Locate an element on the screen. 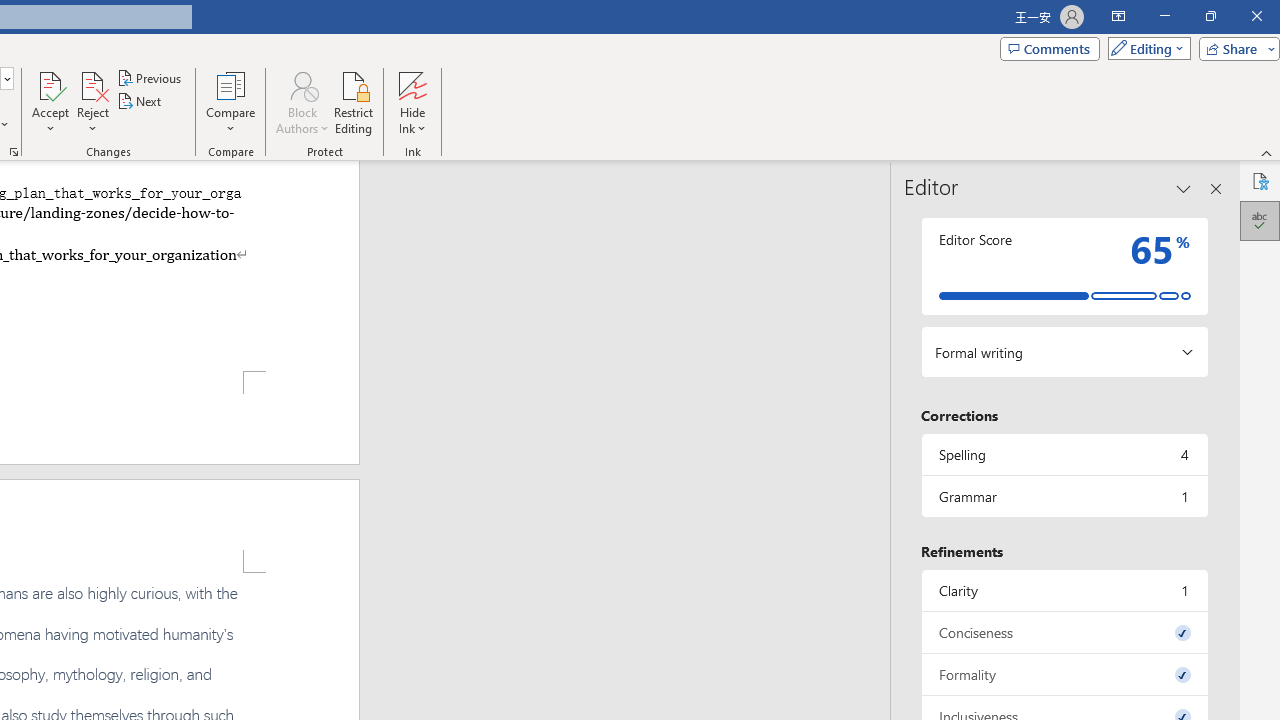  Restrict Editing is located at coordinates (354, 102).